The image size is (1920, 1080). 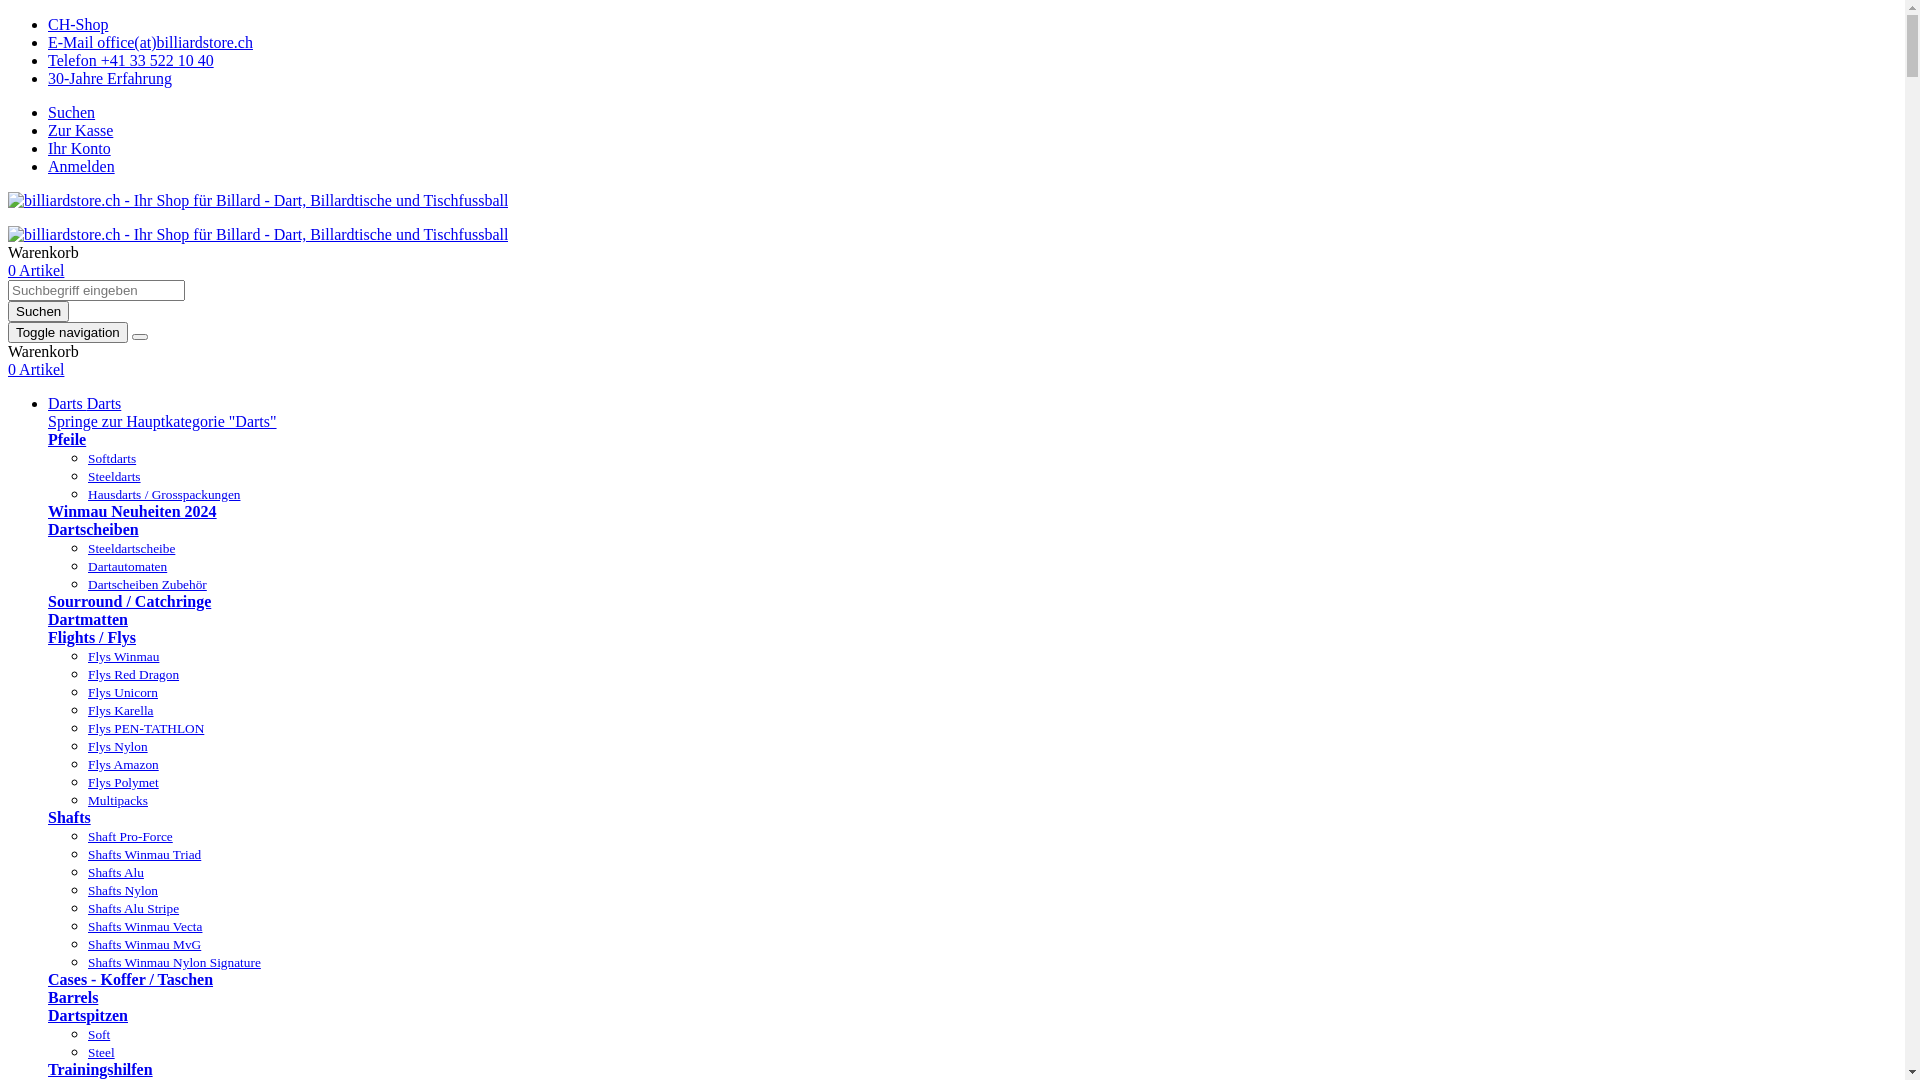 What do you see at coordinates (952, 361) in the screenshot?
I see `Warenkorb
0 Artikel` at bounding box center [952, 361].